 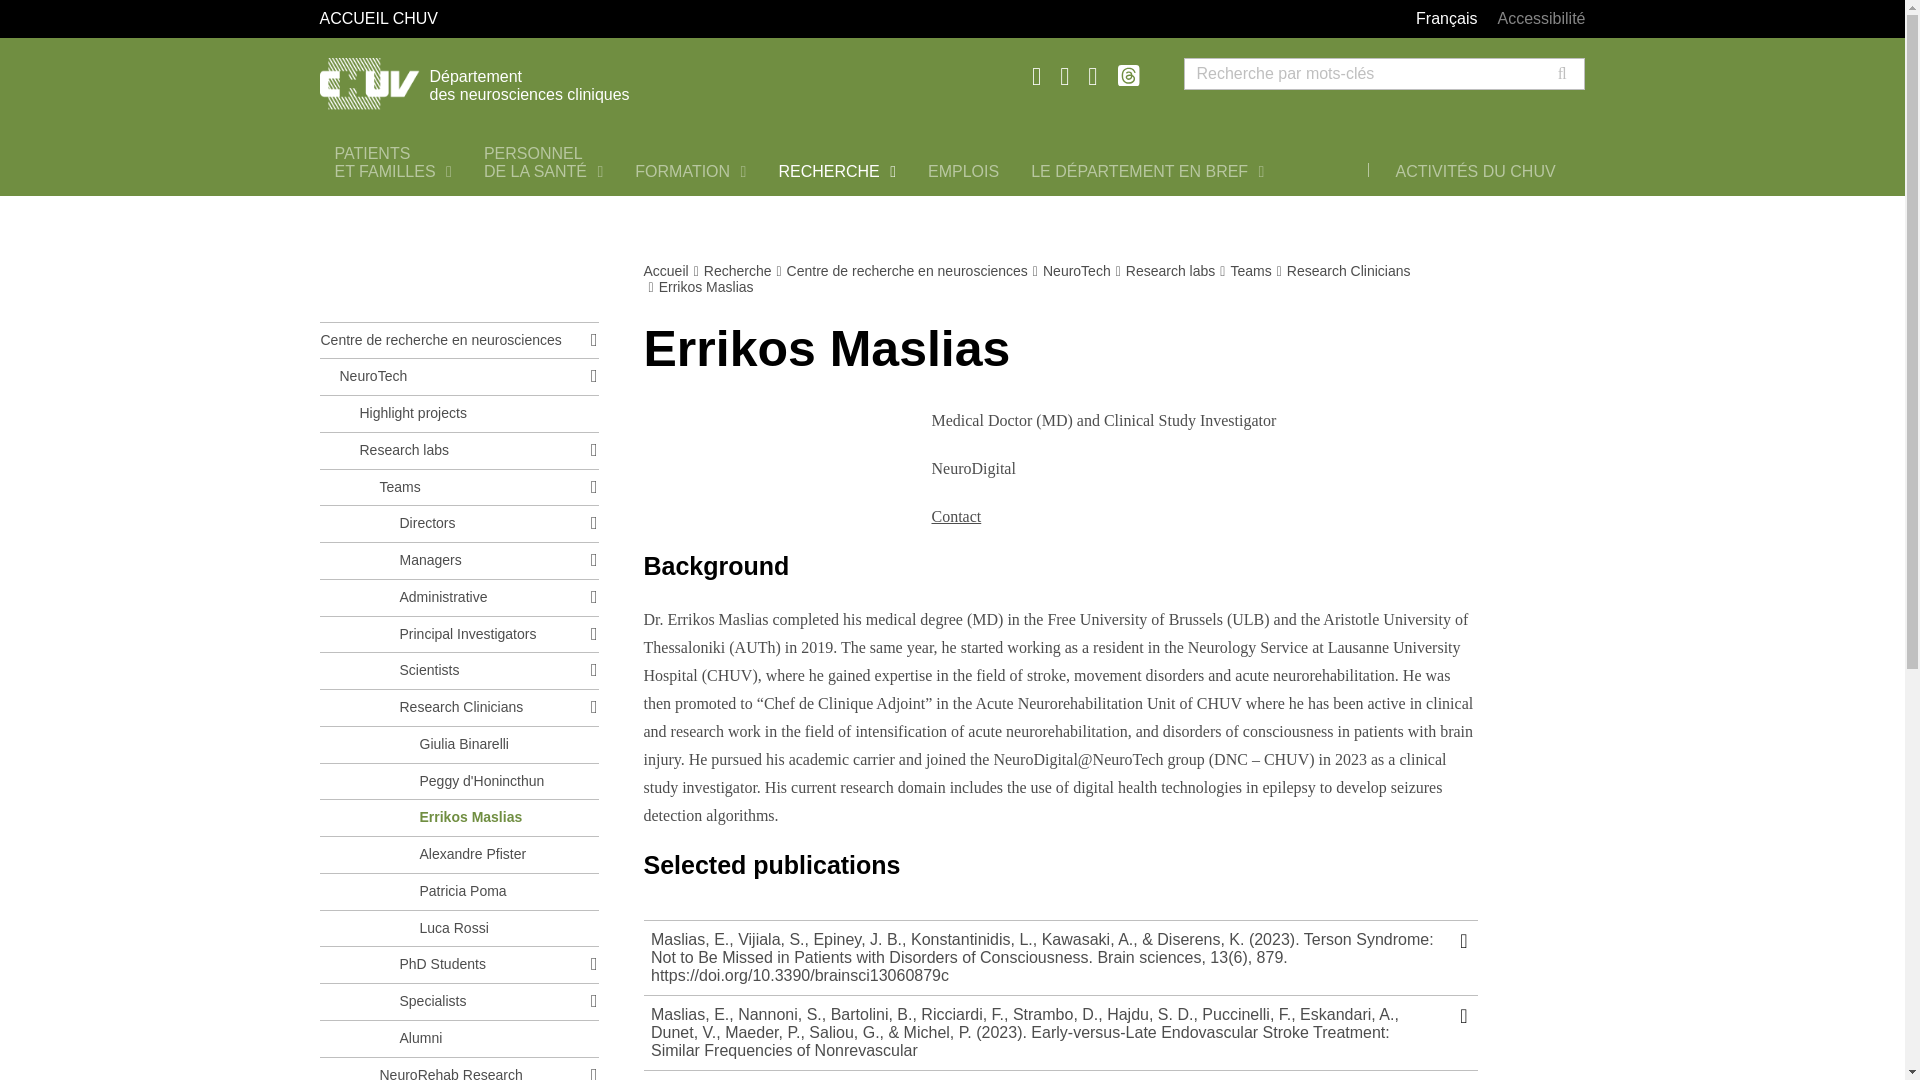 What do you see at coordinates (690, 171) in the screenshot?
I see `Formation` at bounding box center [690, 171].